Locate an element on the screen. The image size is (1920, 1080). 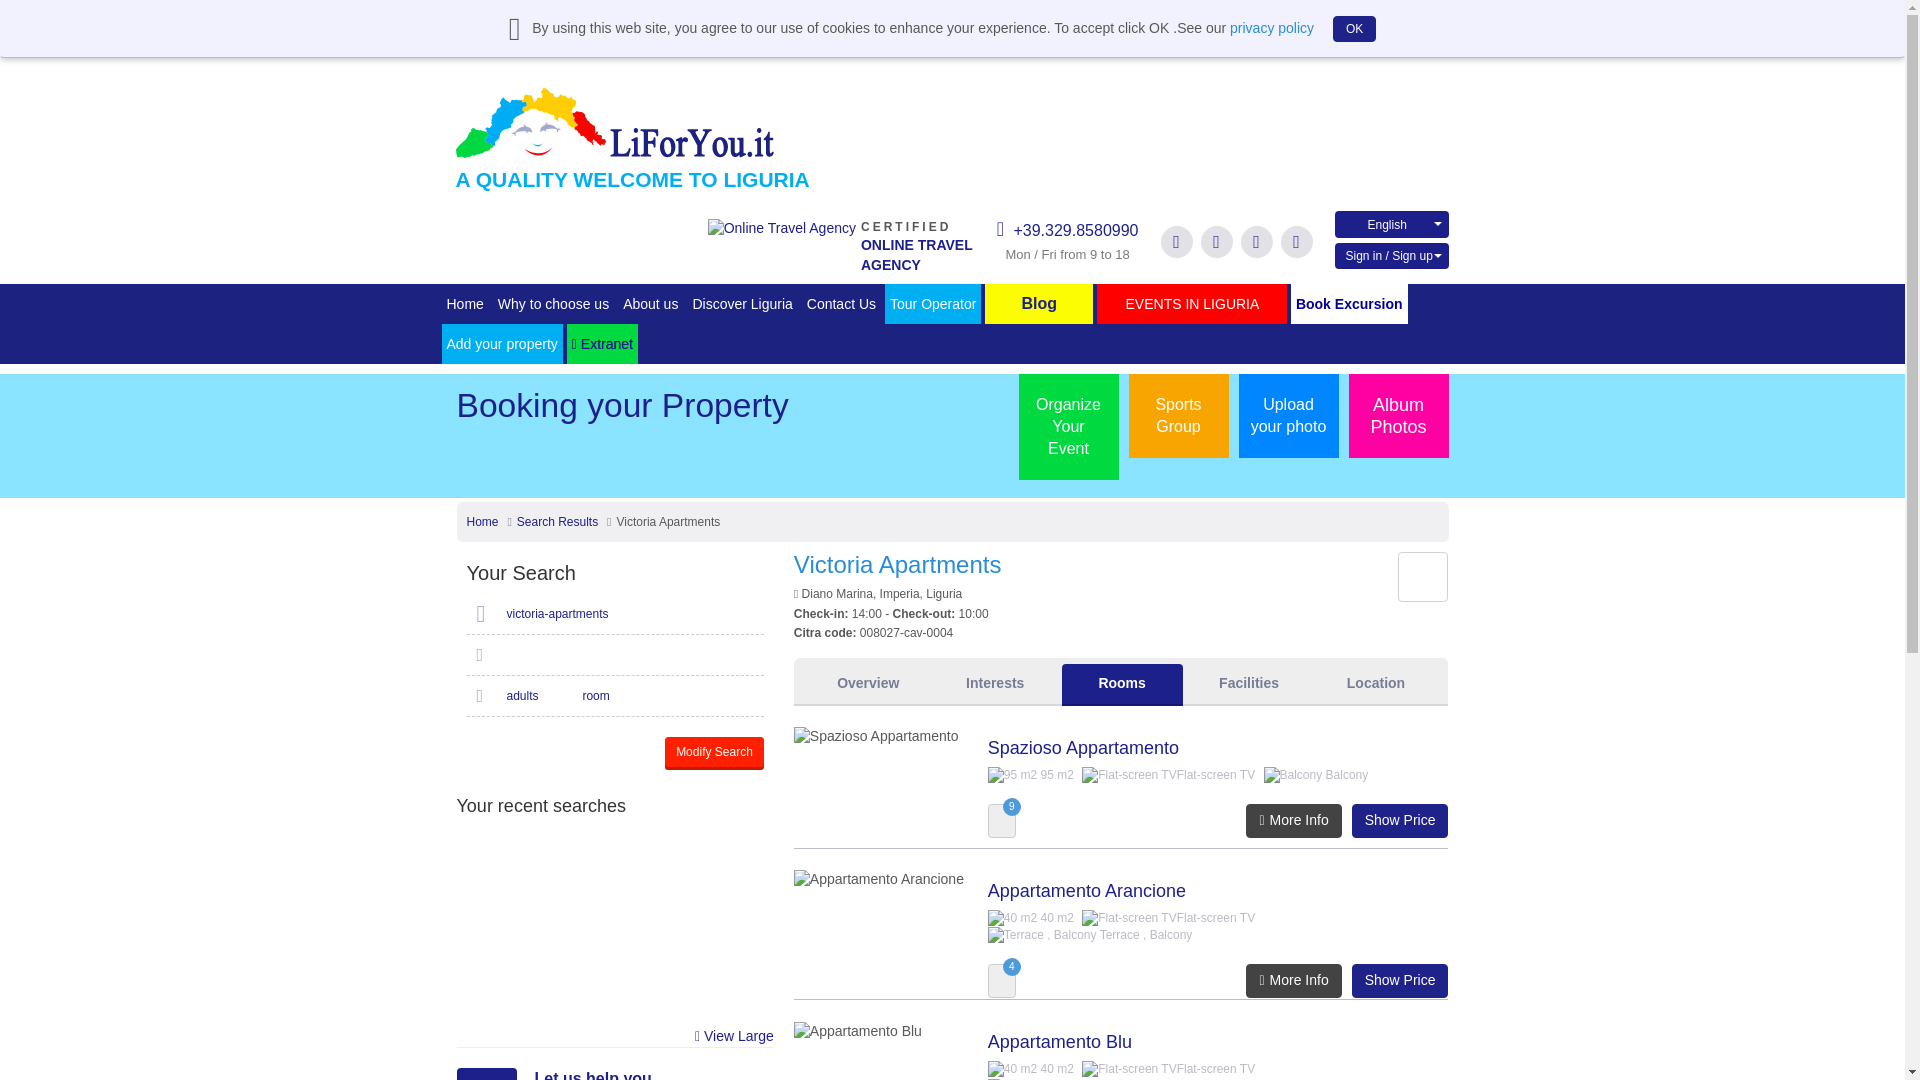
Search Results is located at coordinates (556, 522).